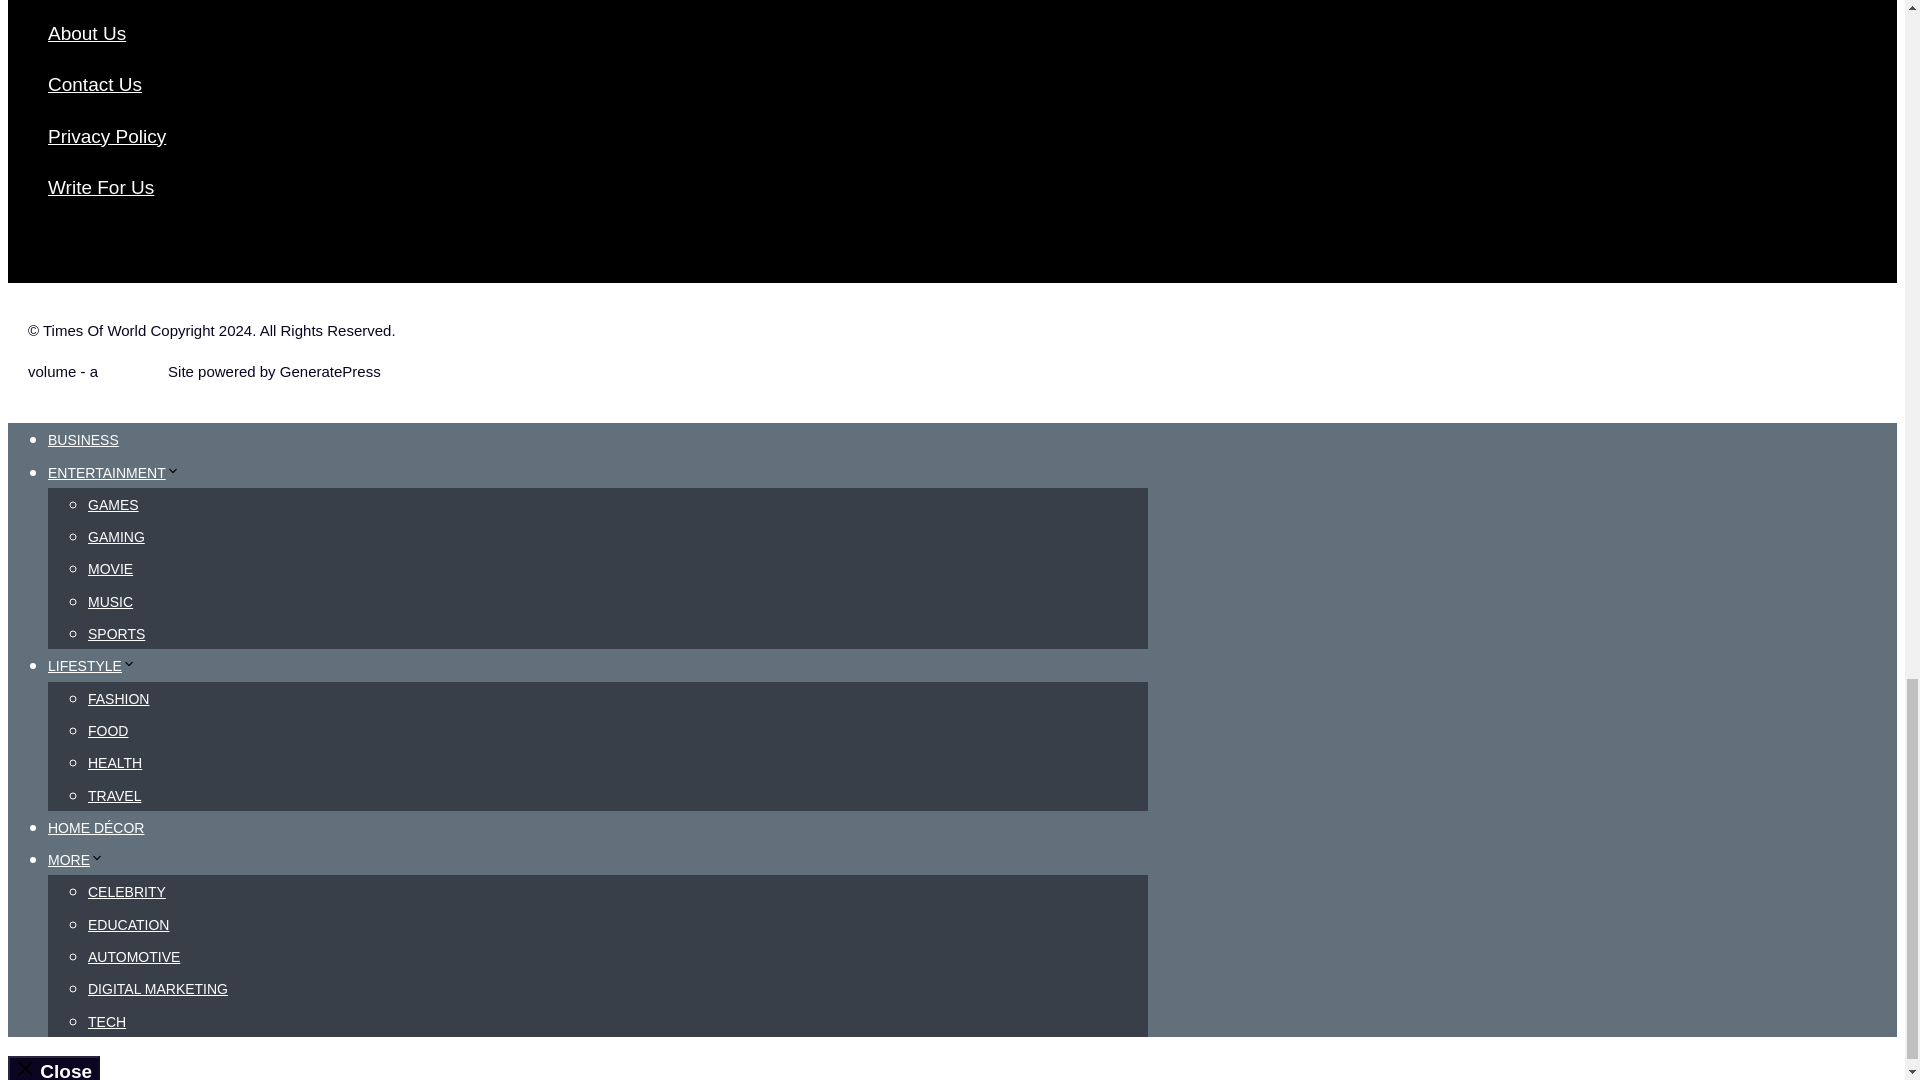  I want to click on Scroll back to top, so click(1855, 142).